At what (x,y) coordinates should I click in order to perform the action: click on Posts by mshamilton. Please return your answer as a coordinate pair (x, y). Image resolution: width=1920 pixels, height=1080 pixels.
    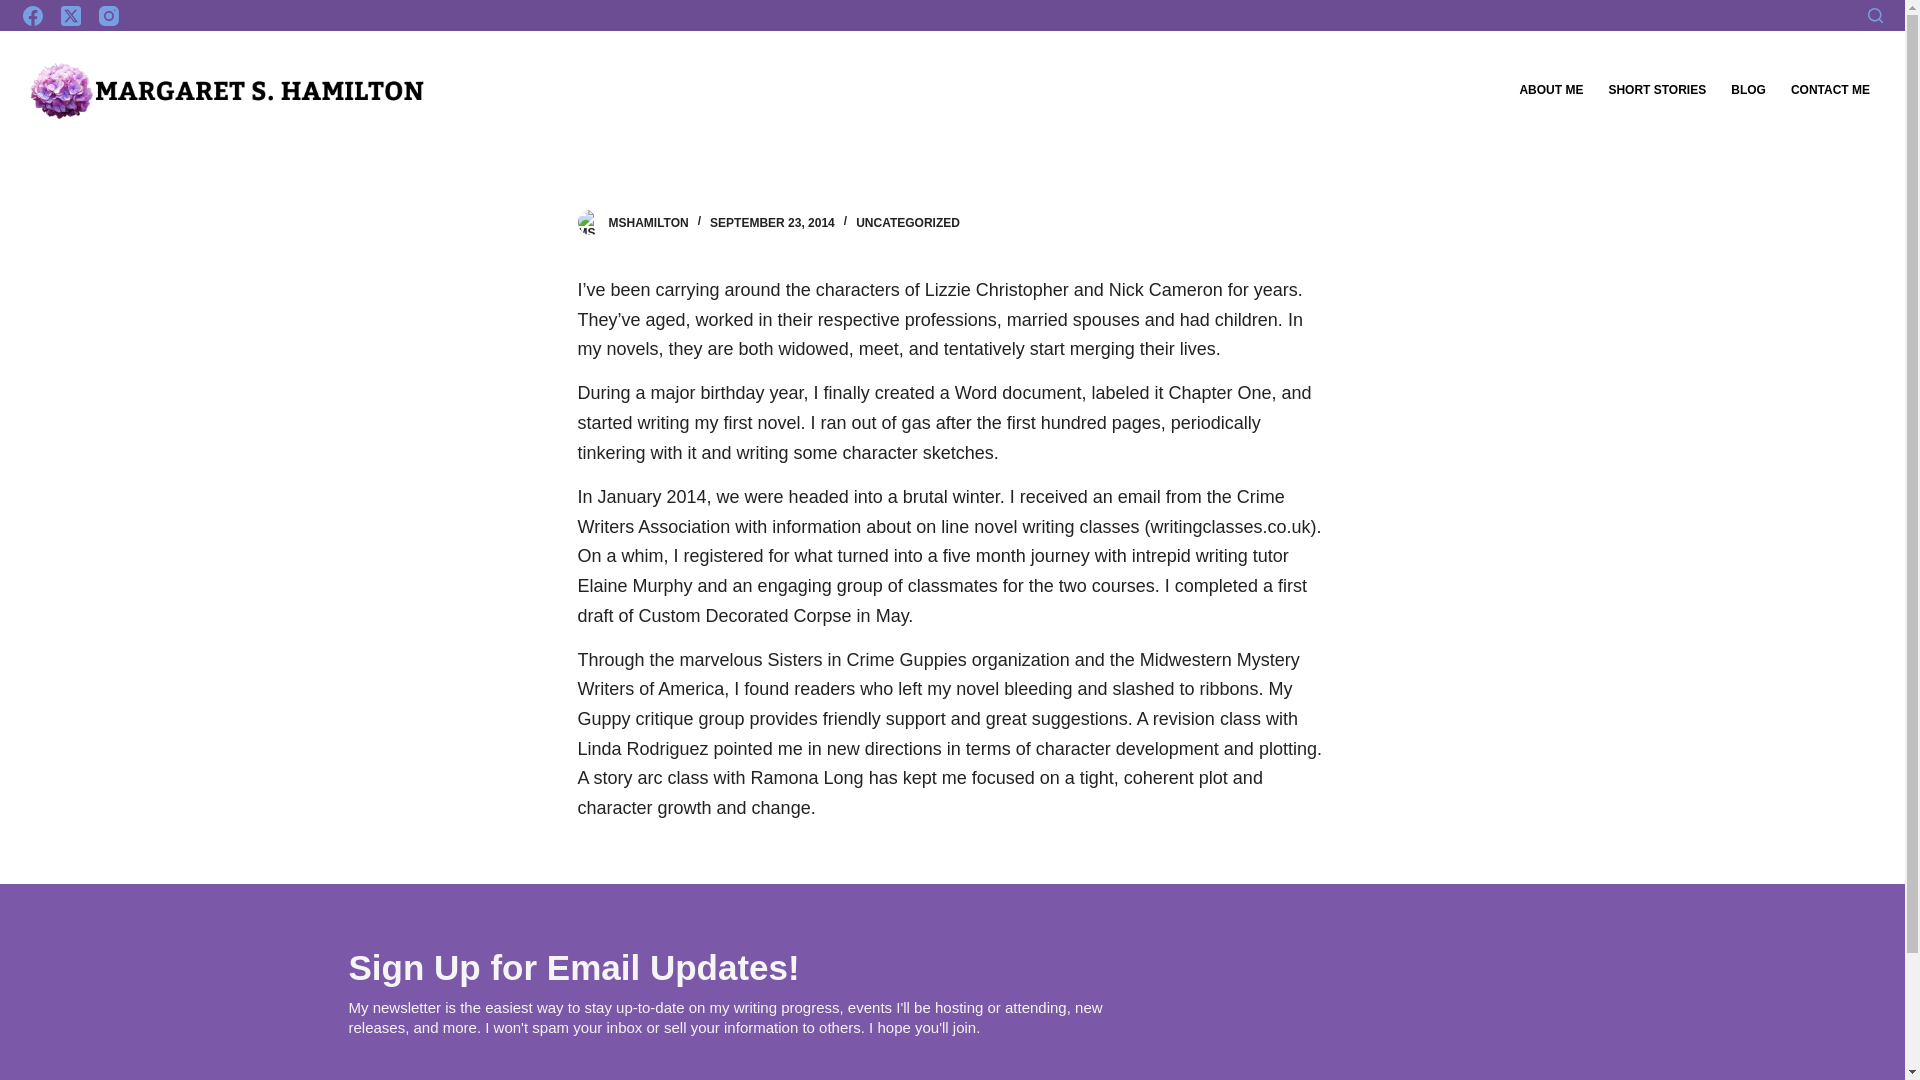
    Looking at the image, I should click on (648, 223).